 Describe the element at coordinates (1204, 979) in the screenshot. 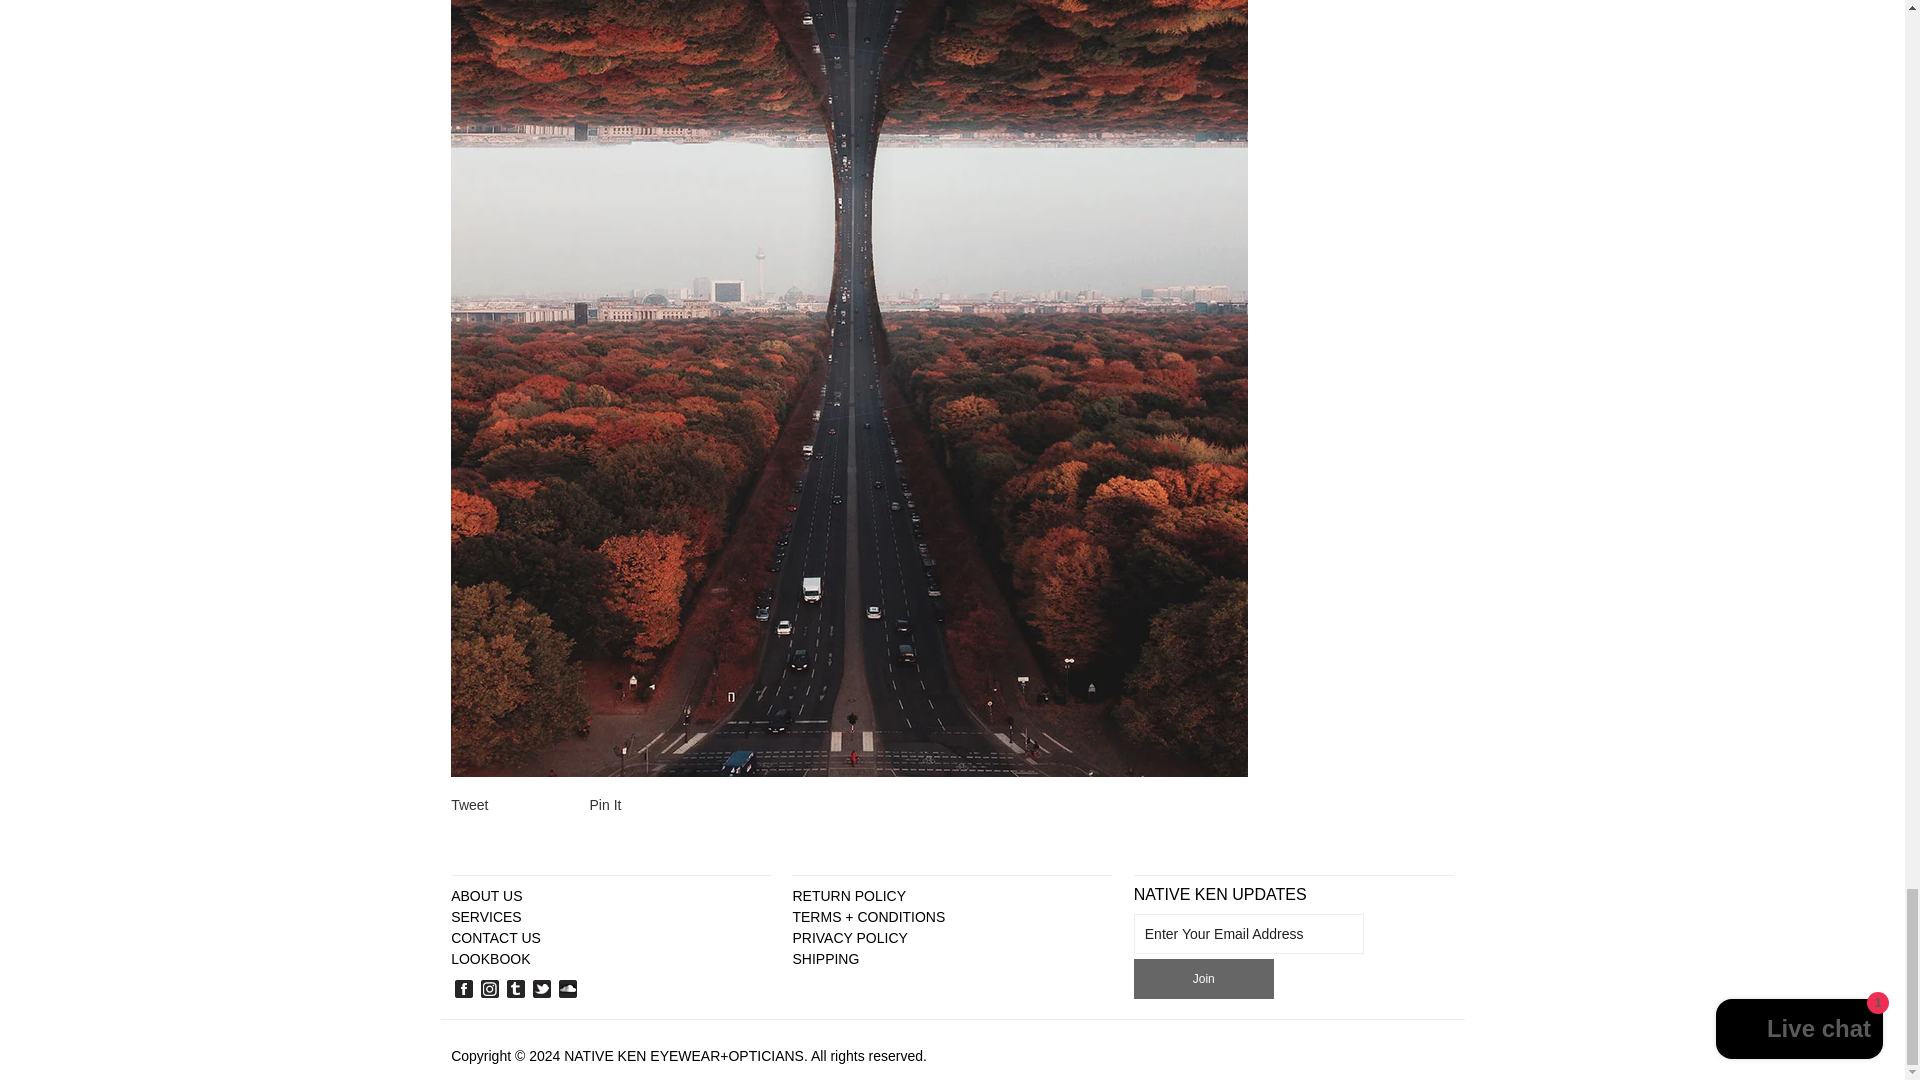

I see `Join` at that location.